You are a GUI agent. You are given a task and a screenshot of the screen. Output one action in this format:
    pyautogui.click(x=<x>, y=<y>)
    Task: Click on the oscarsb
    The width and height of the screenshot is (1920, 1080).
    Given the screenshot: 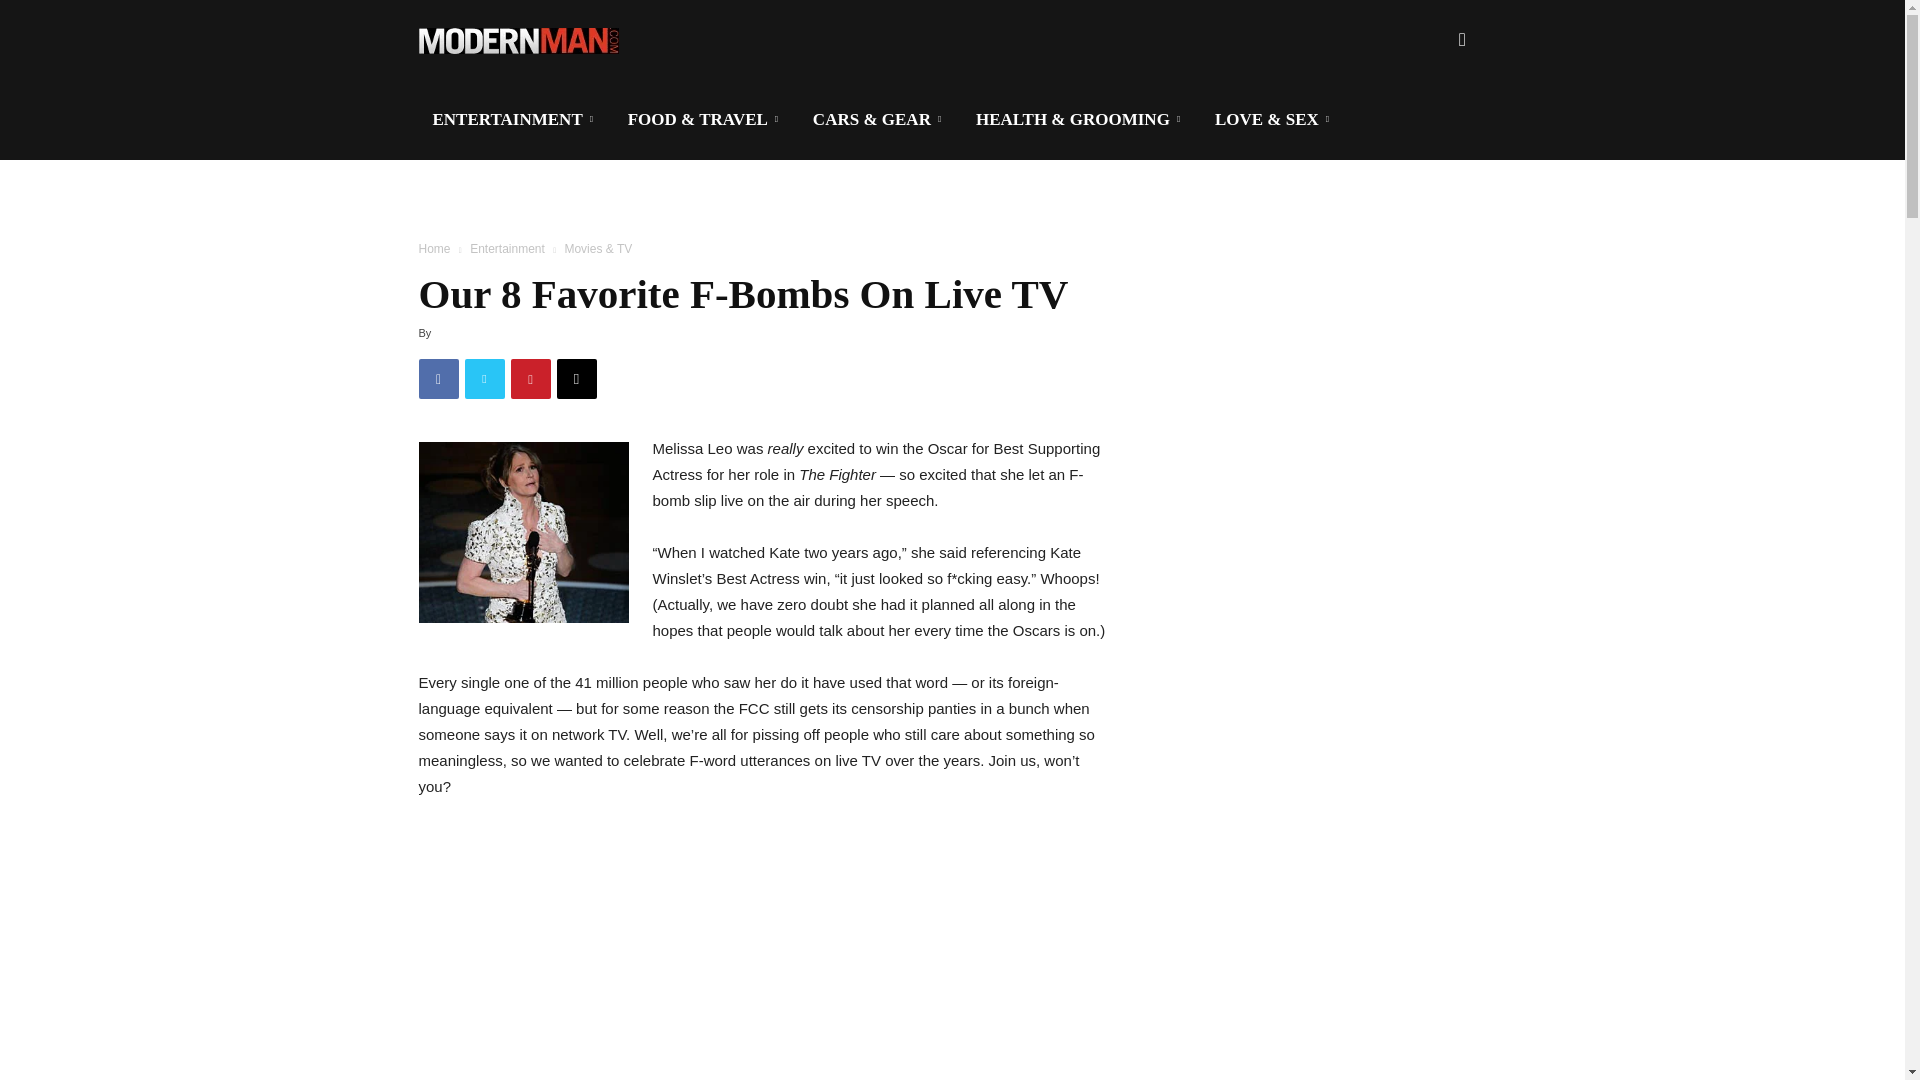 What is the action you would take?
    pyautogui.click(x=522, y=532)
    